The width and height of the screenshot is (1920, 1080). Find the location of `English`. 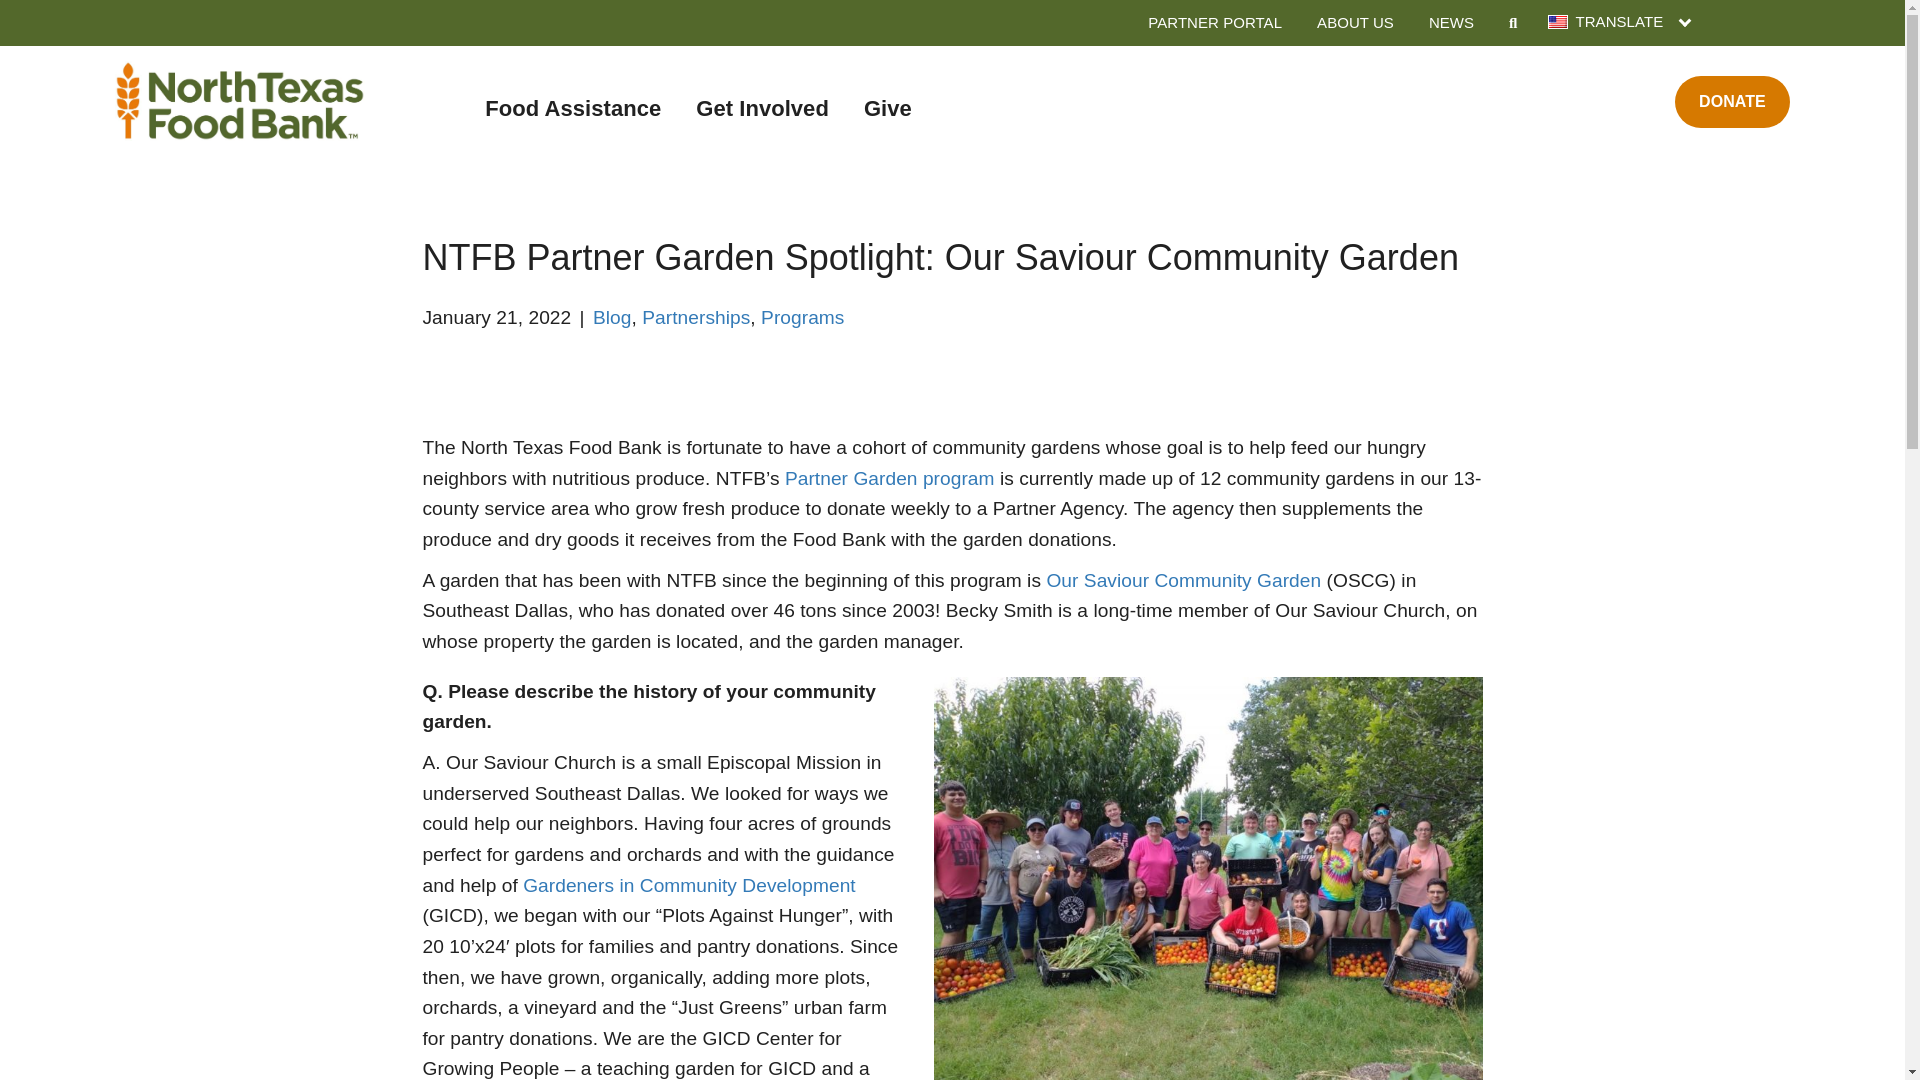

English is located at coordinates (1558, 22).